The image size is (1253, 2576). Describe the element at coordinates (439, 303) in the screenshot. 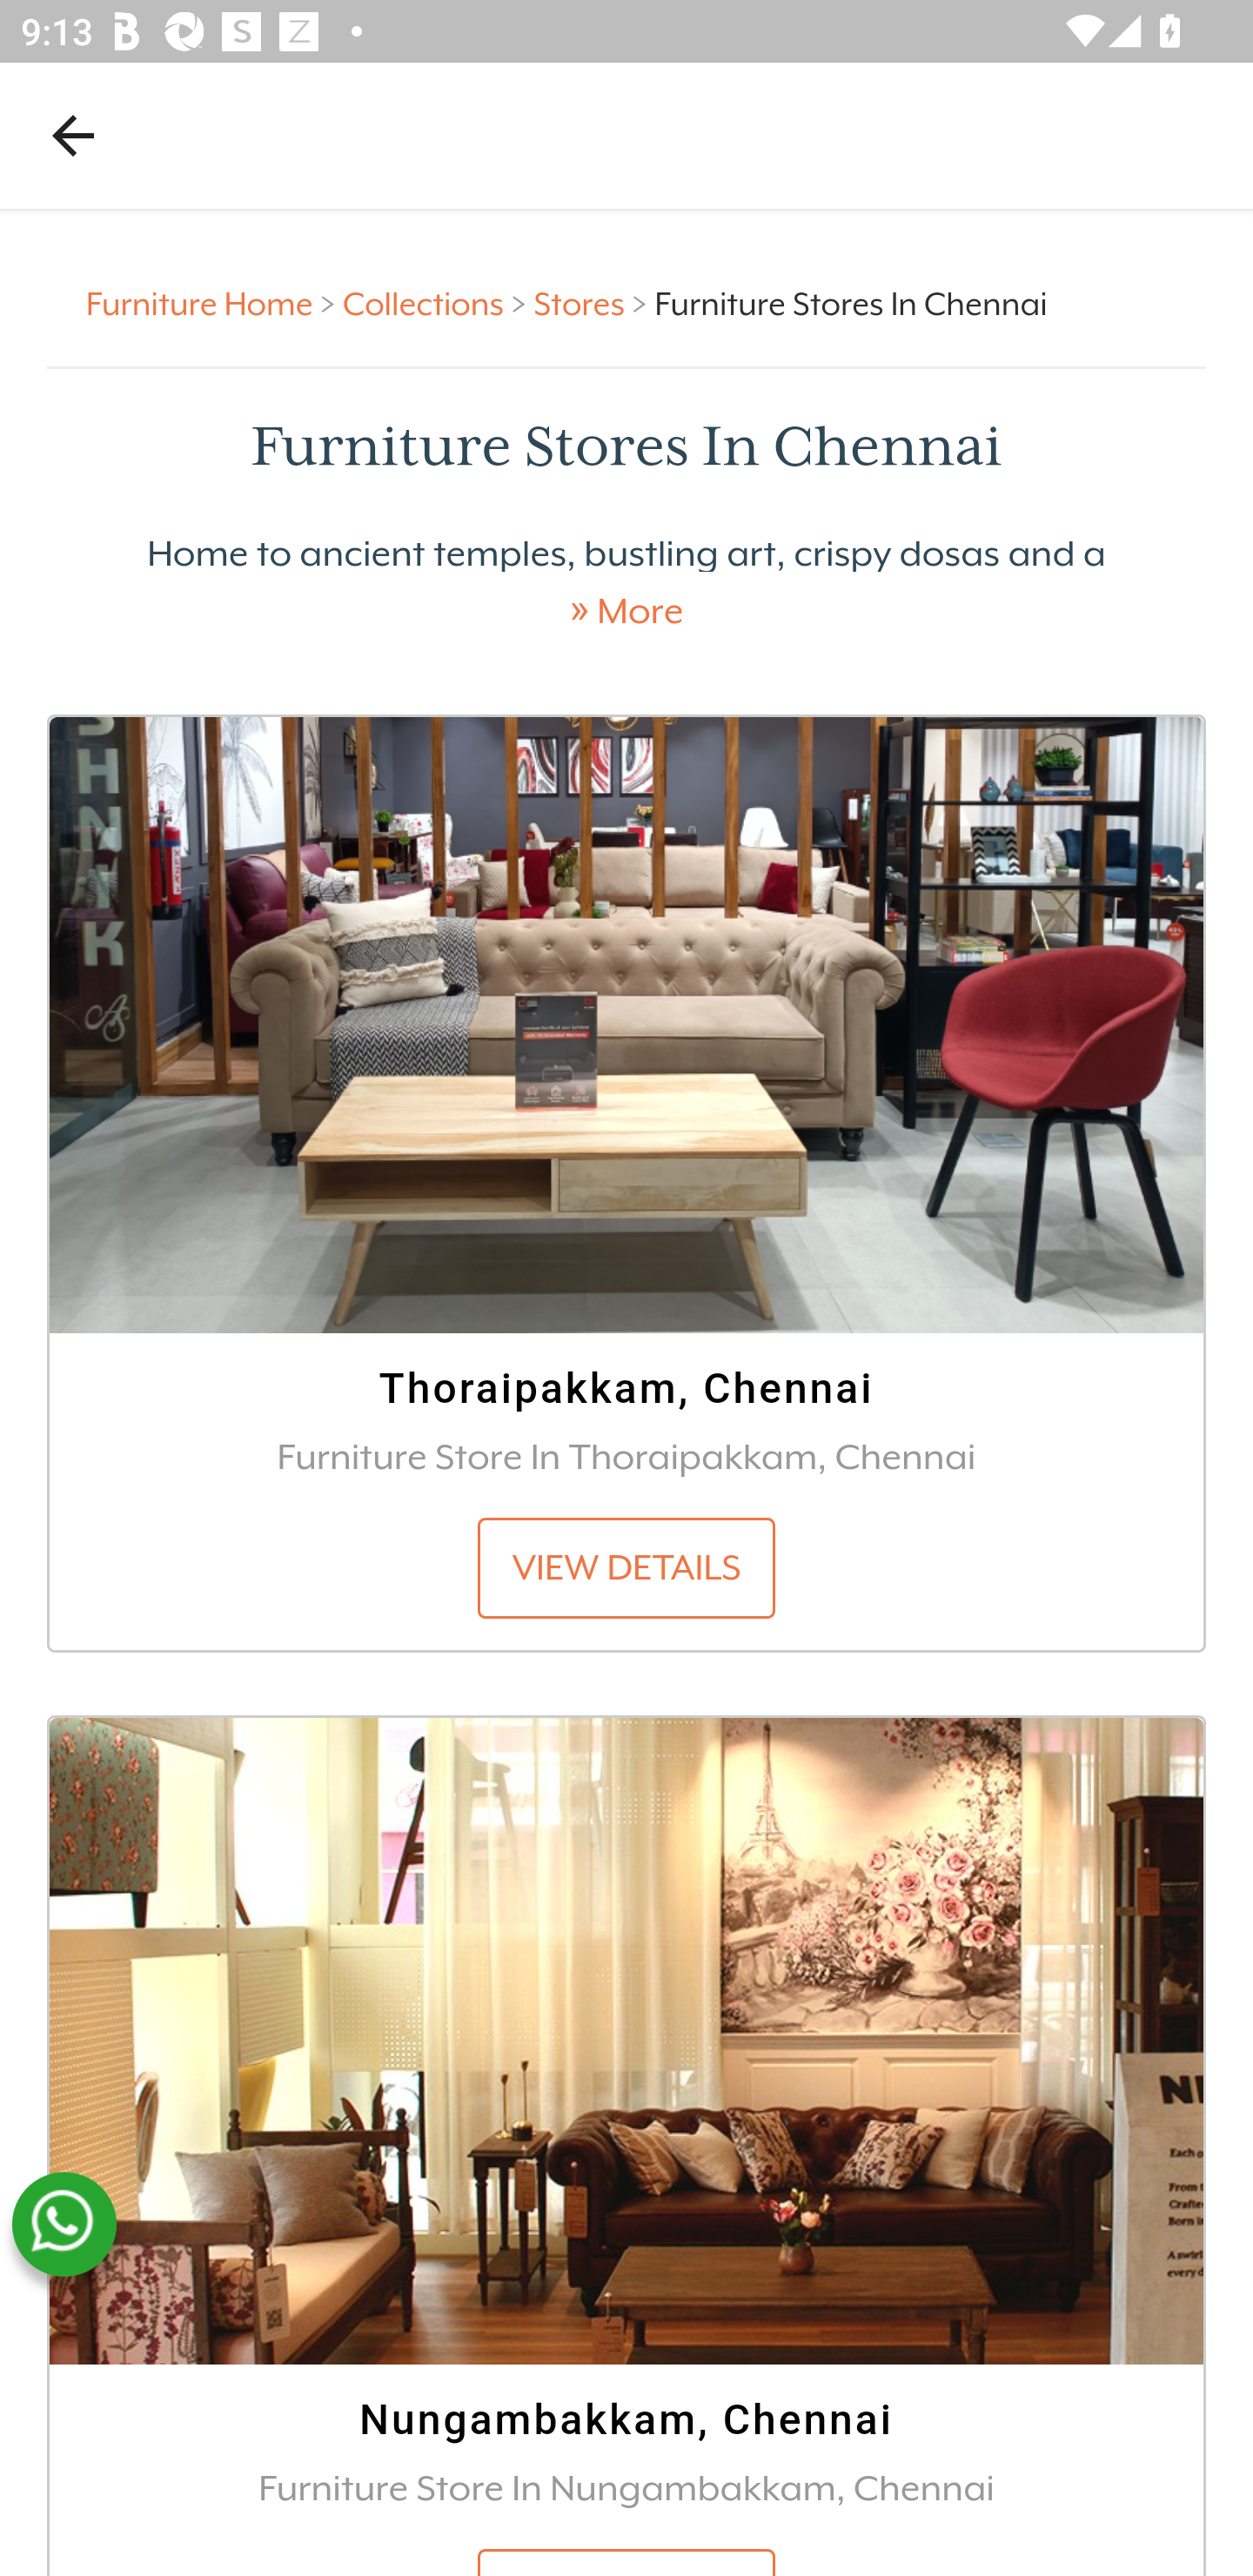

I see `Collections >  Collections  > ` at that location.